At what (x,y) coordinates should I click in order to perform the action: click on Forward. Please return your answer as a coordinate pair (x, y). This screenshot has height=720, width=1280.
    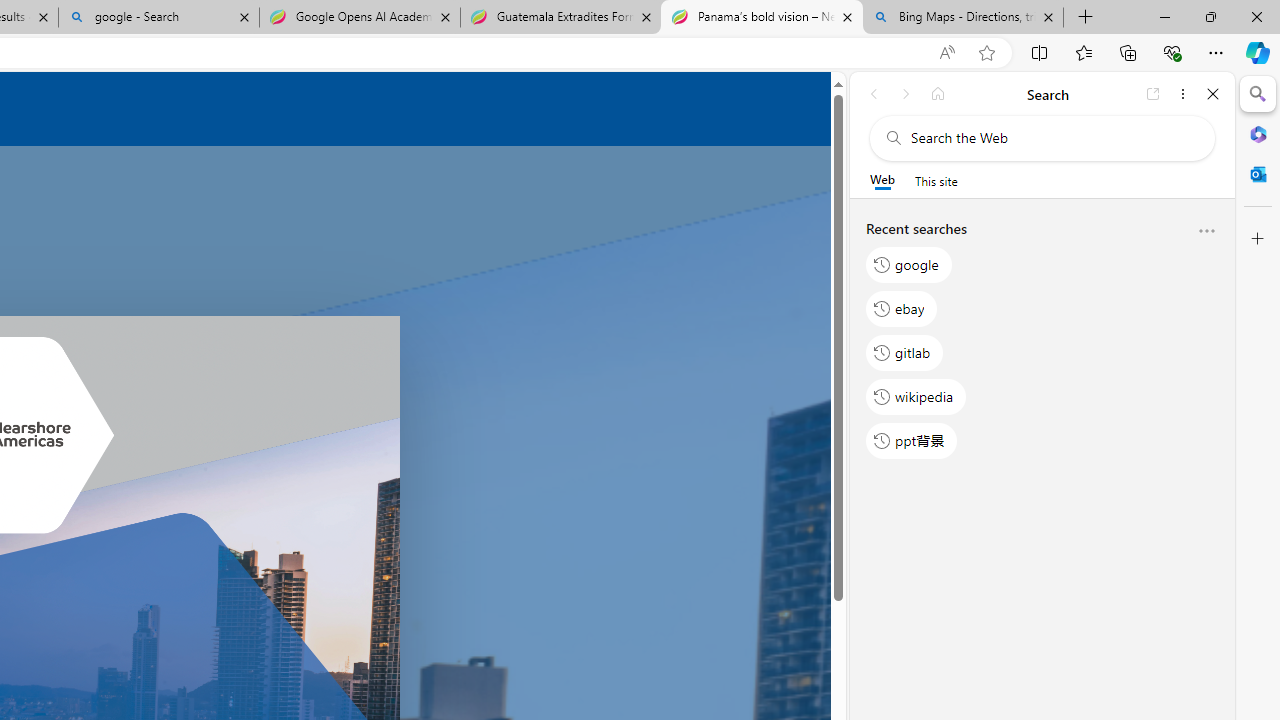
    Looking at the image, I should click on (906, 94).